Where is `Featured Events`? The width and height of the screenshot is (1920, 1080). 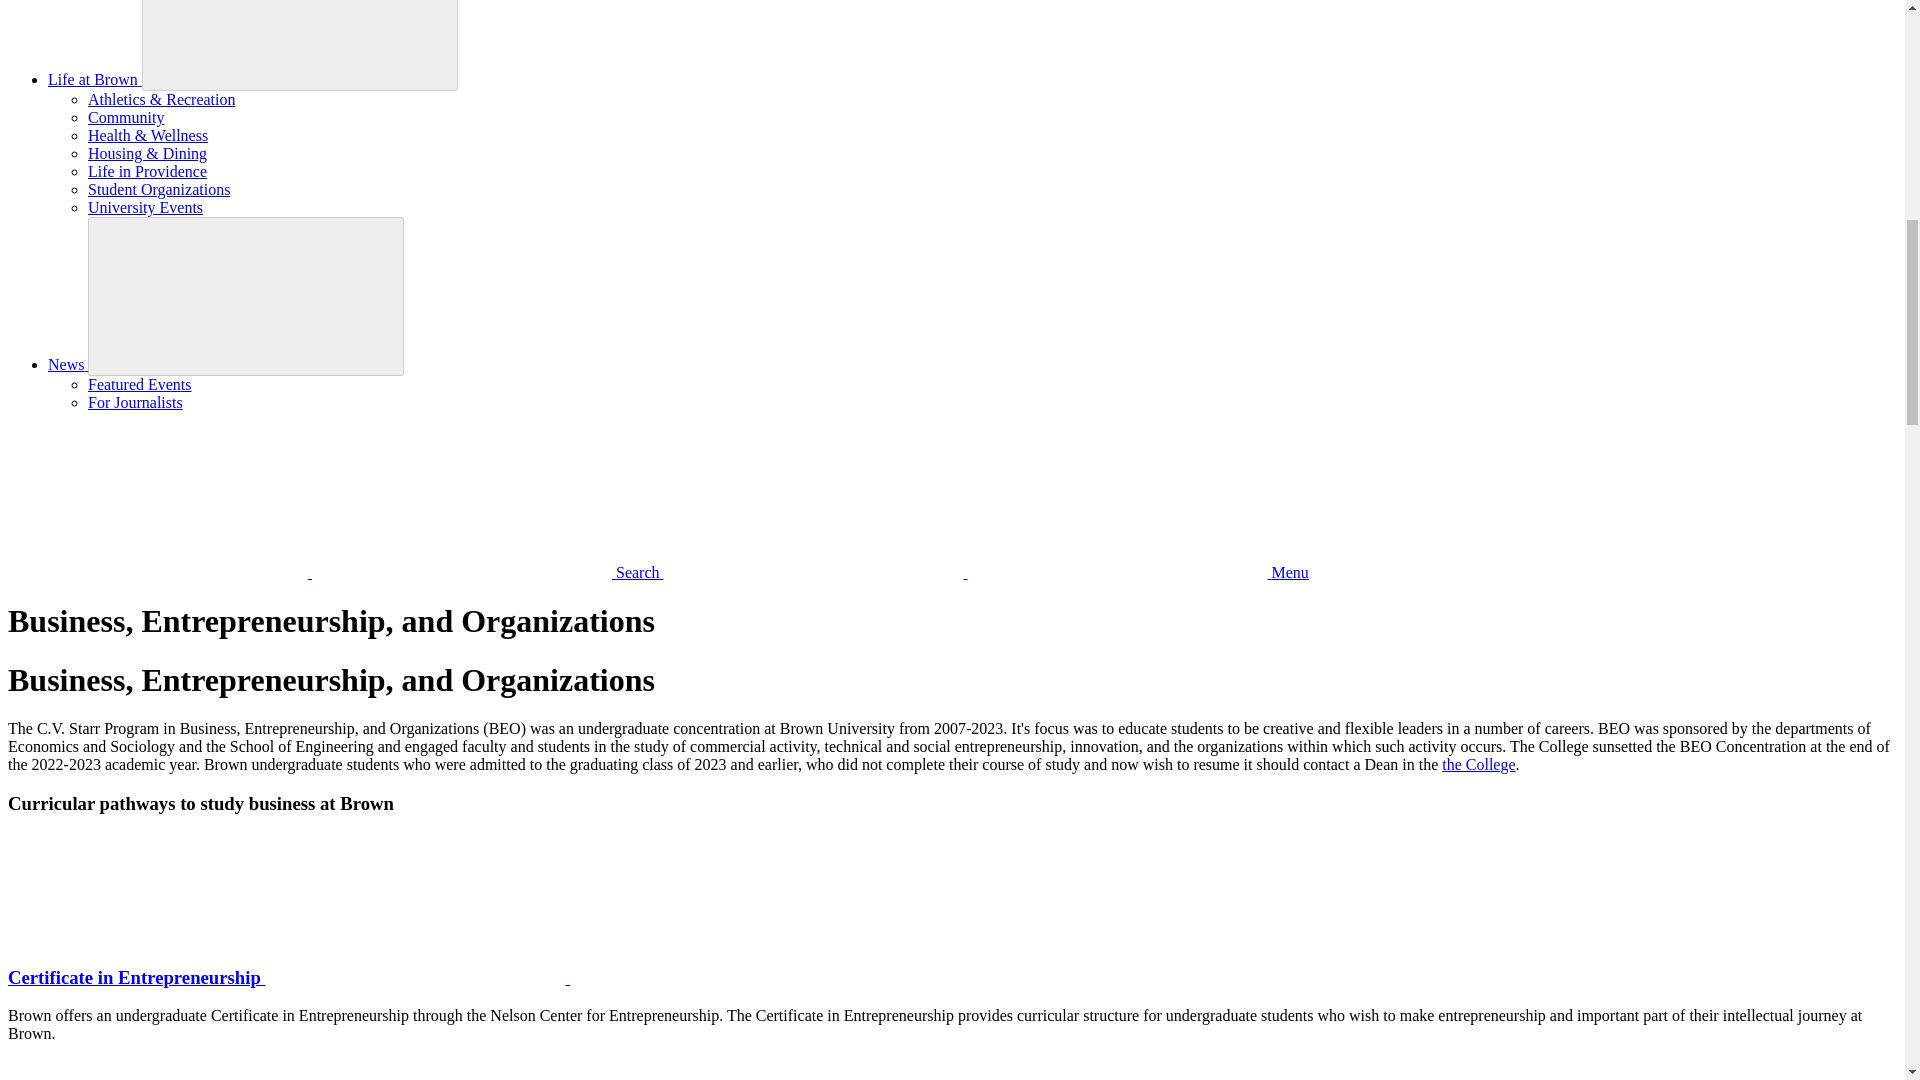
Featured Events is located at coordinates (140, 384).